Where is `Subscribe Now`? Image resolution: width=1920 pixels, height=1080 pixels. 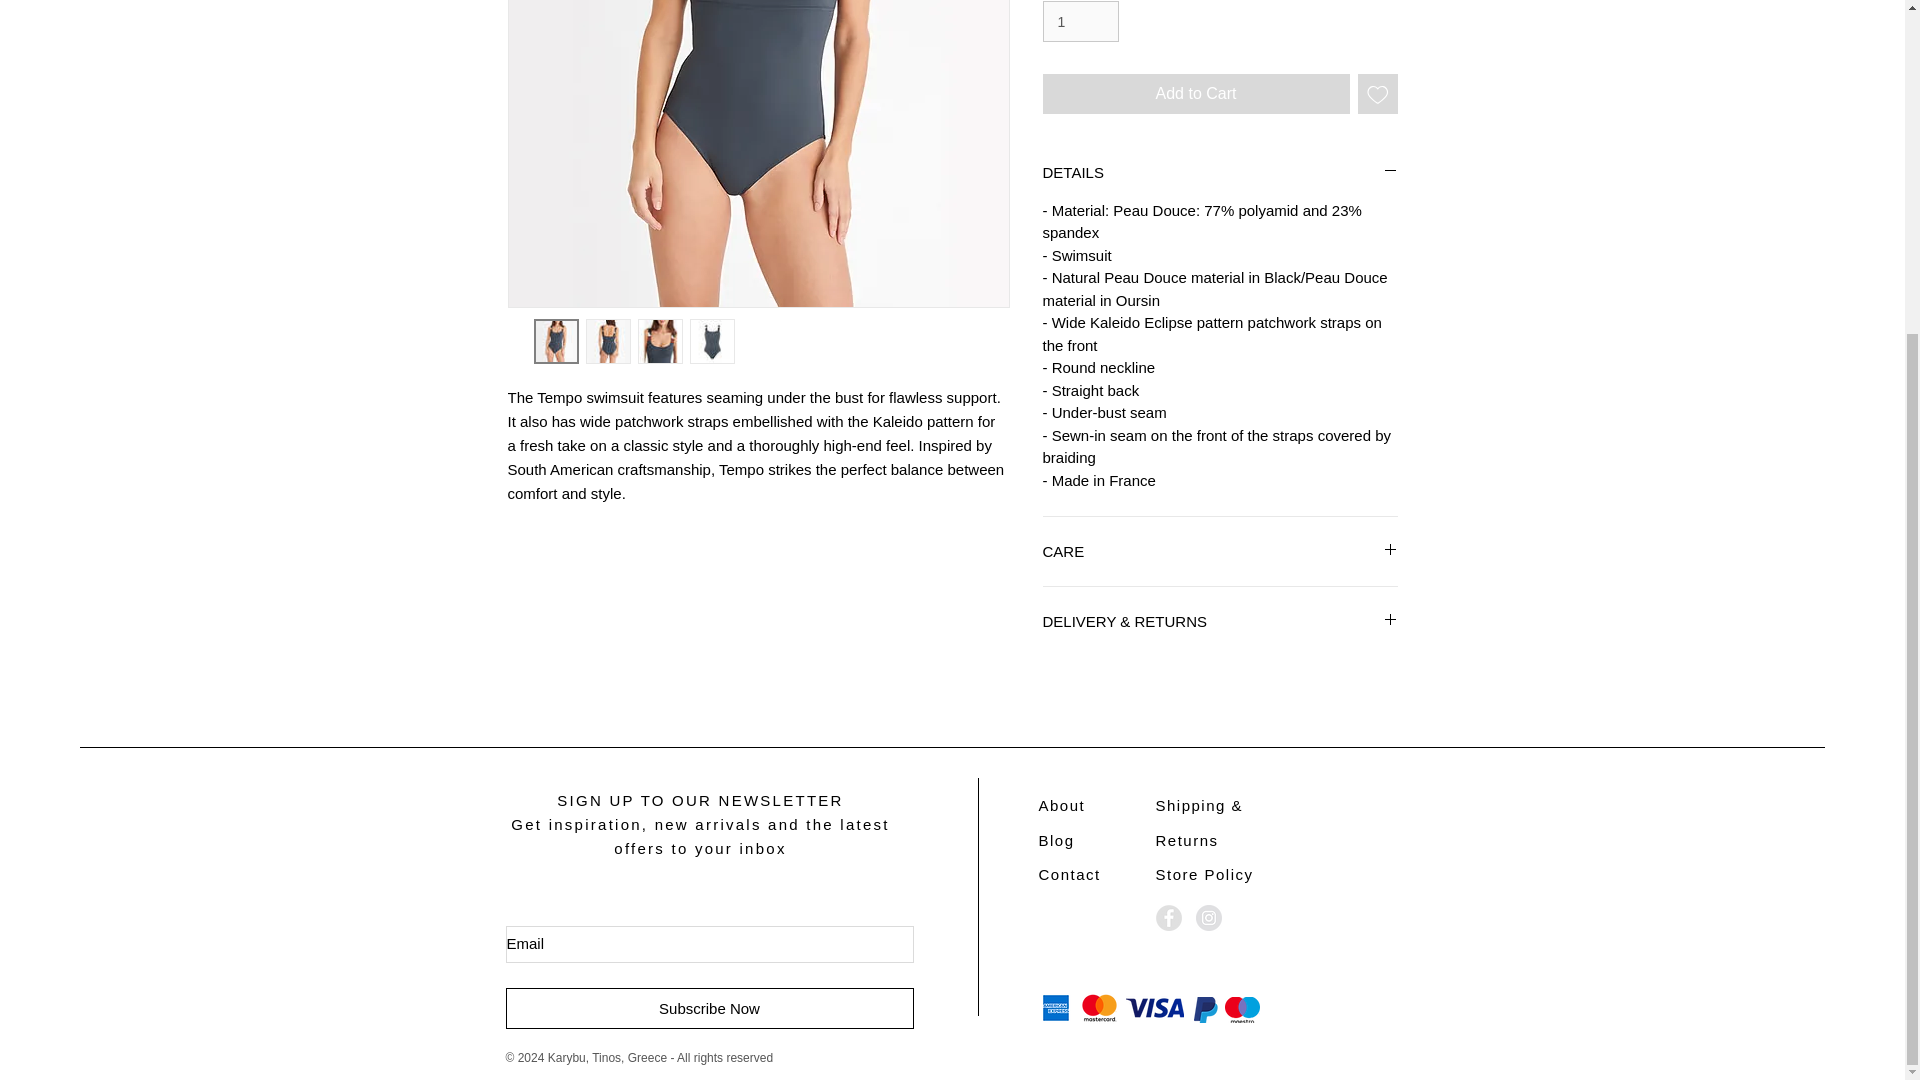
Subscribe Now is located at coordinates (710, 1008).